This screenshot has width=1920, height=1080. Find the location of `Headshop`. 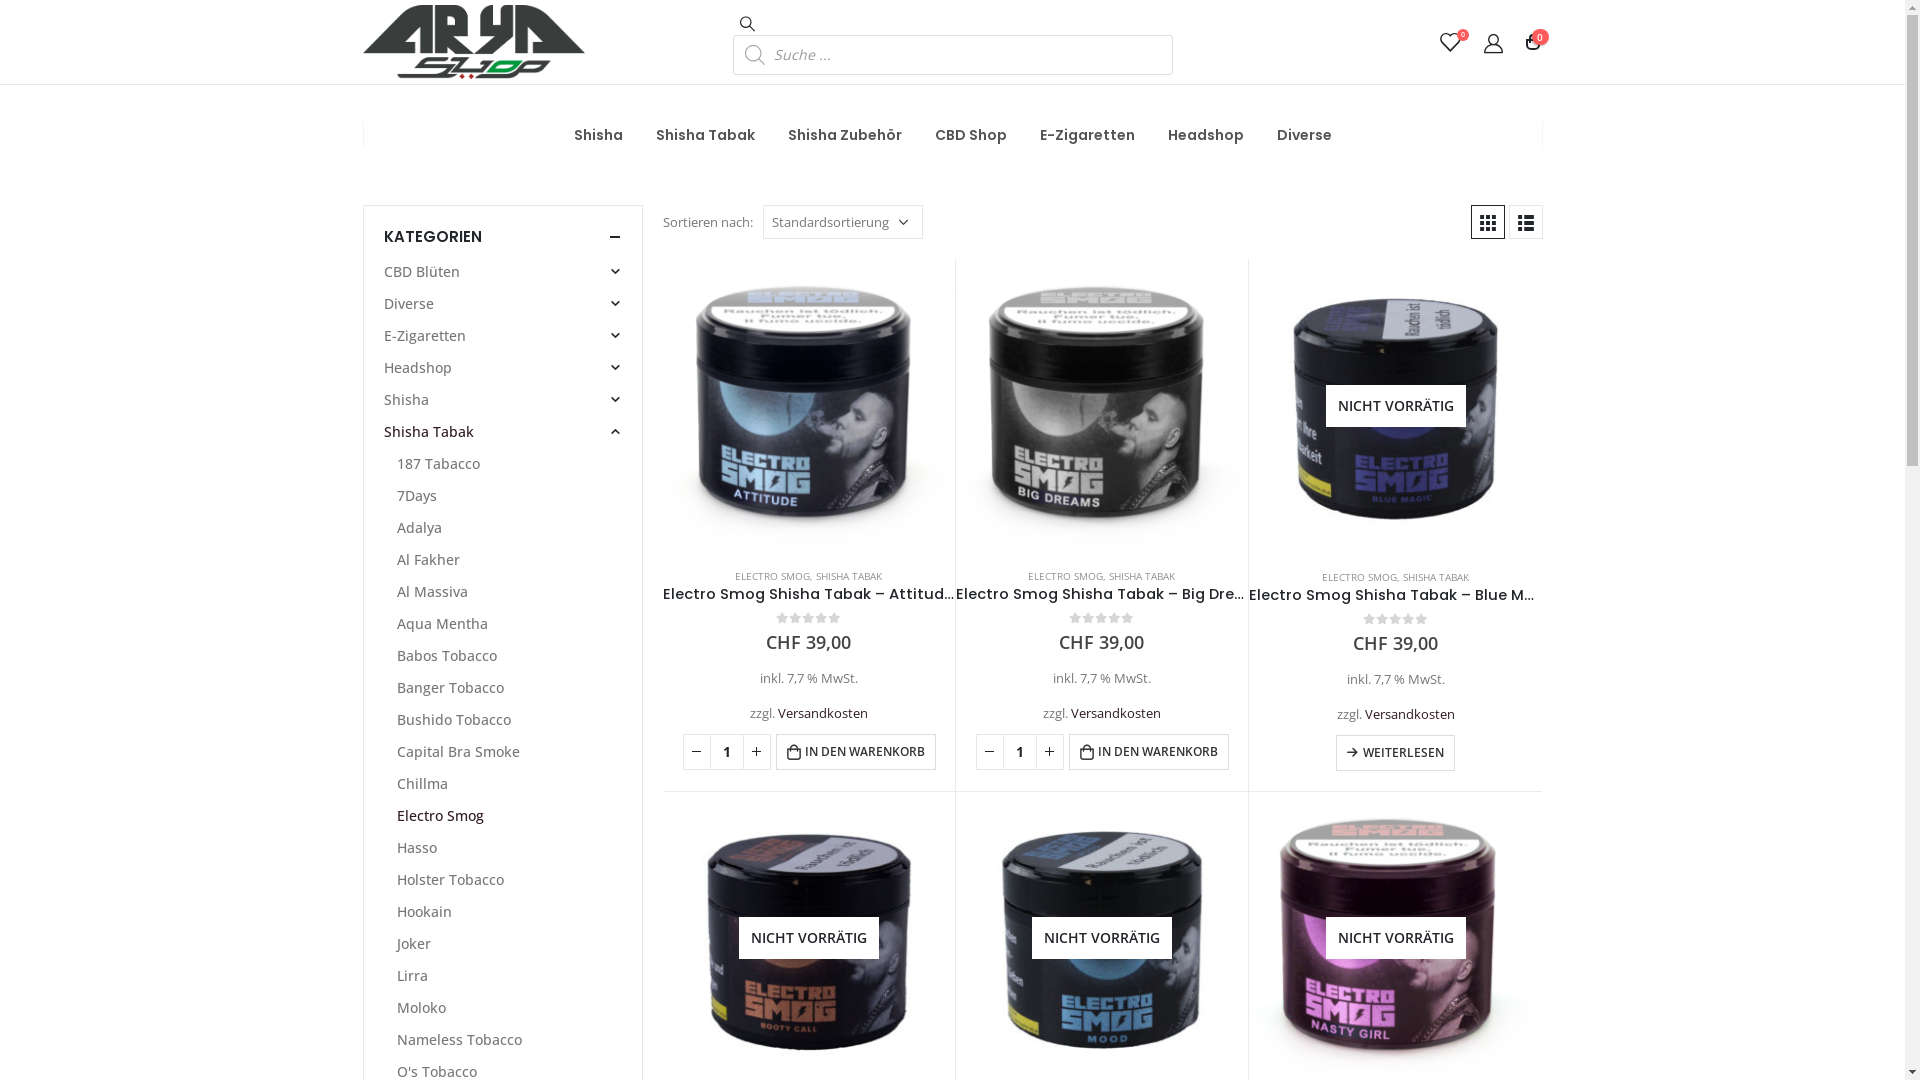

Headshop is located at coordinates (418, 368).